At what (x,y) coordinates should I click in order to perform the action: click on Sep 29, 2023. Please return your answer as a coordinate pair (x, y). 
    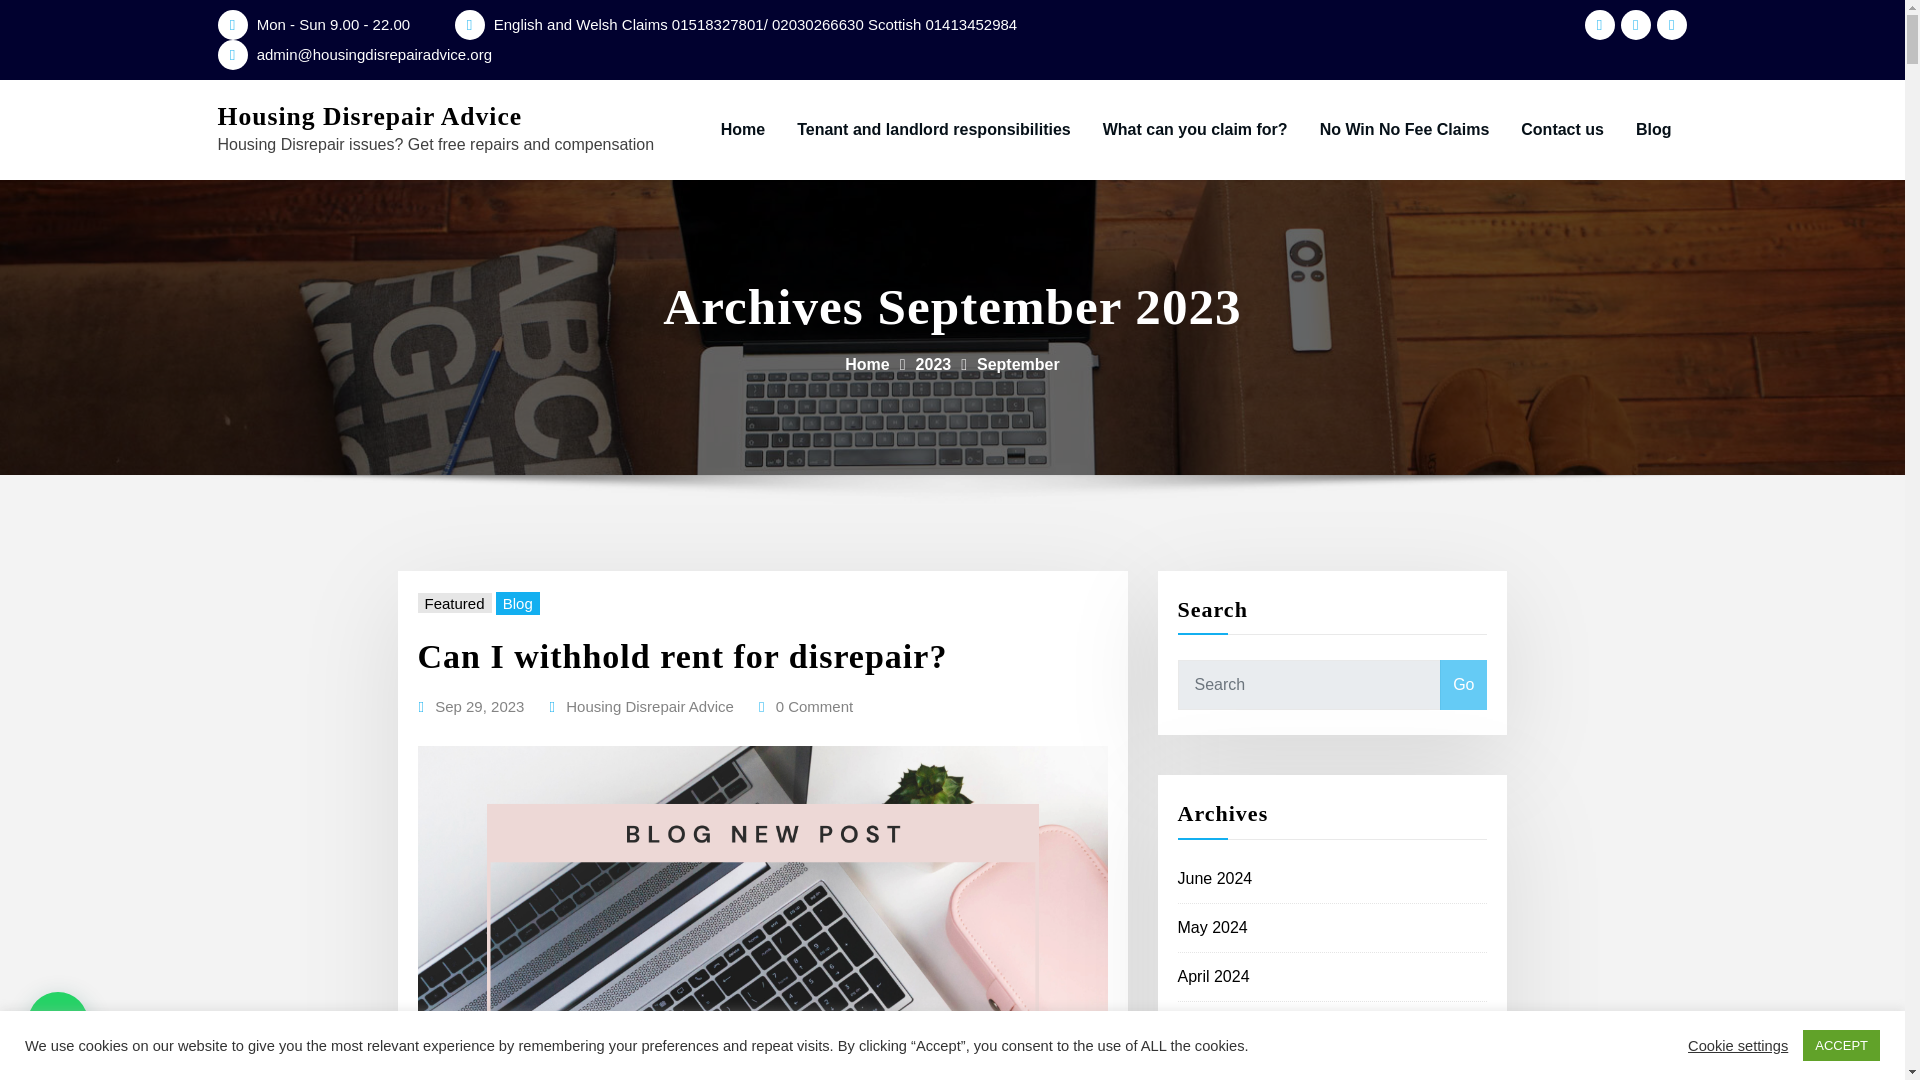
    Looking at the image, I should click on (480, 707).